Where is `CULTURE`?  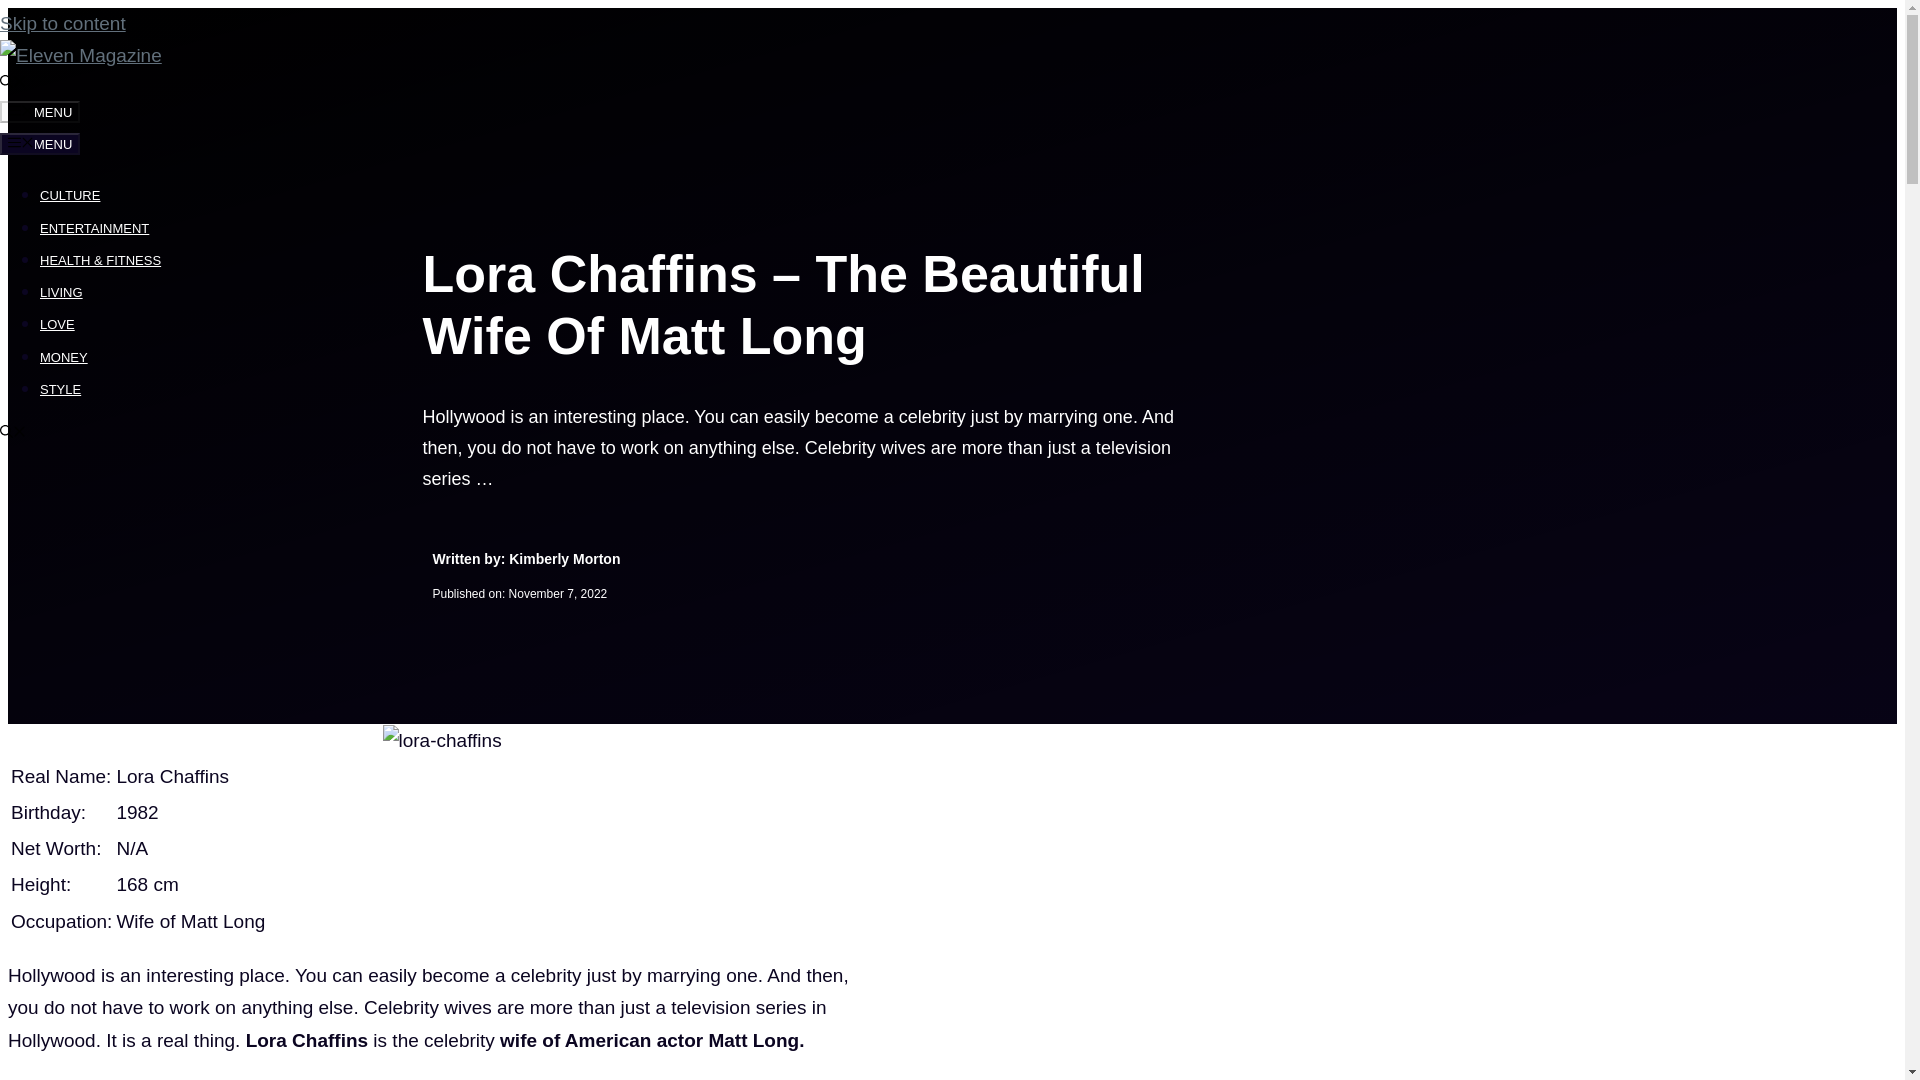 CULTURE is located at coordinates (70, 195).